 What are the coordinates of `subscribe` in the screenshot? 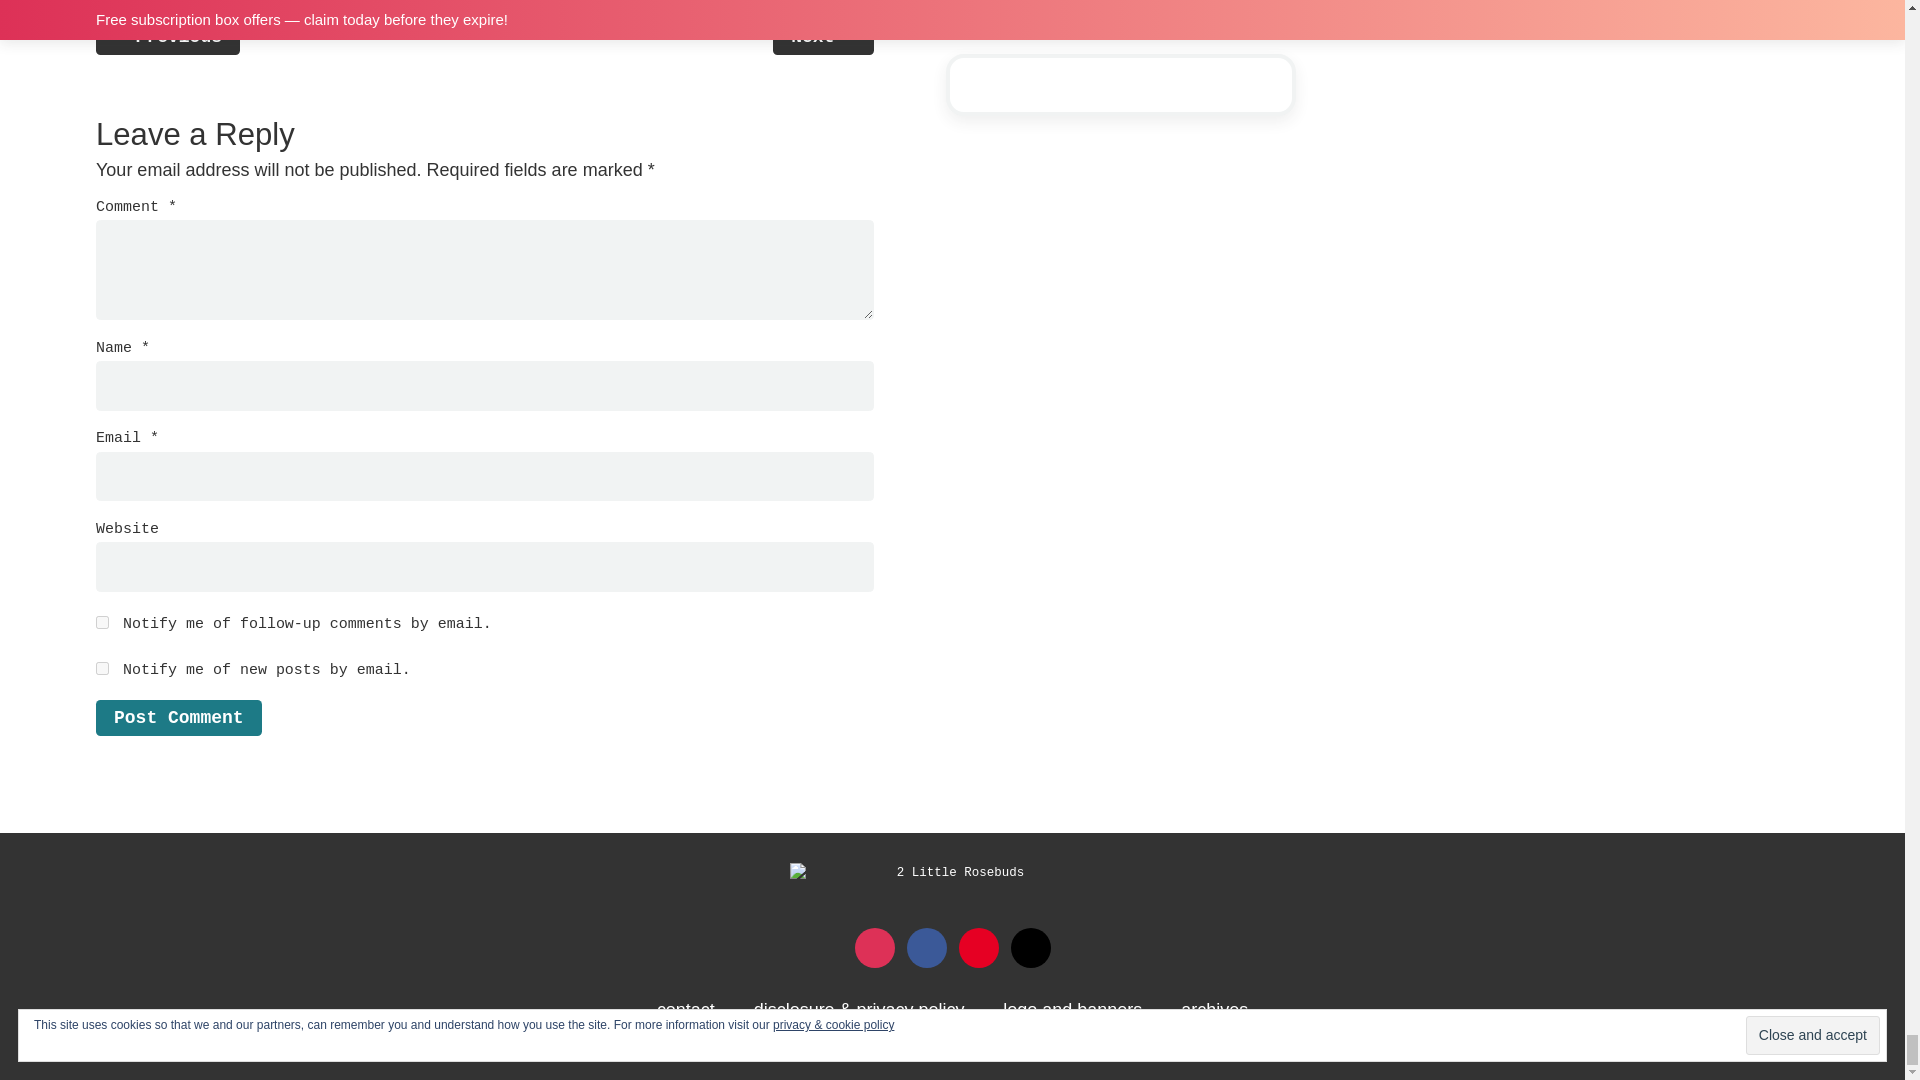 It's located at (102, 622).